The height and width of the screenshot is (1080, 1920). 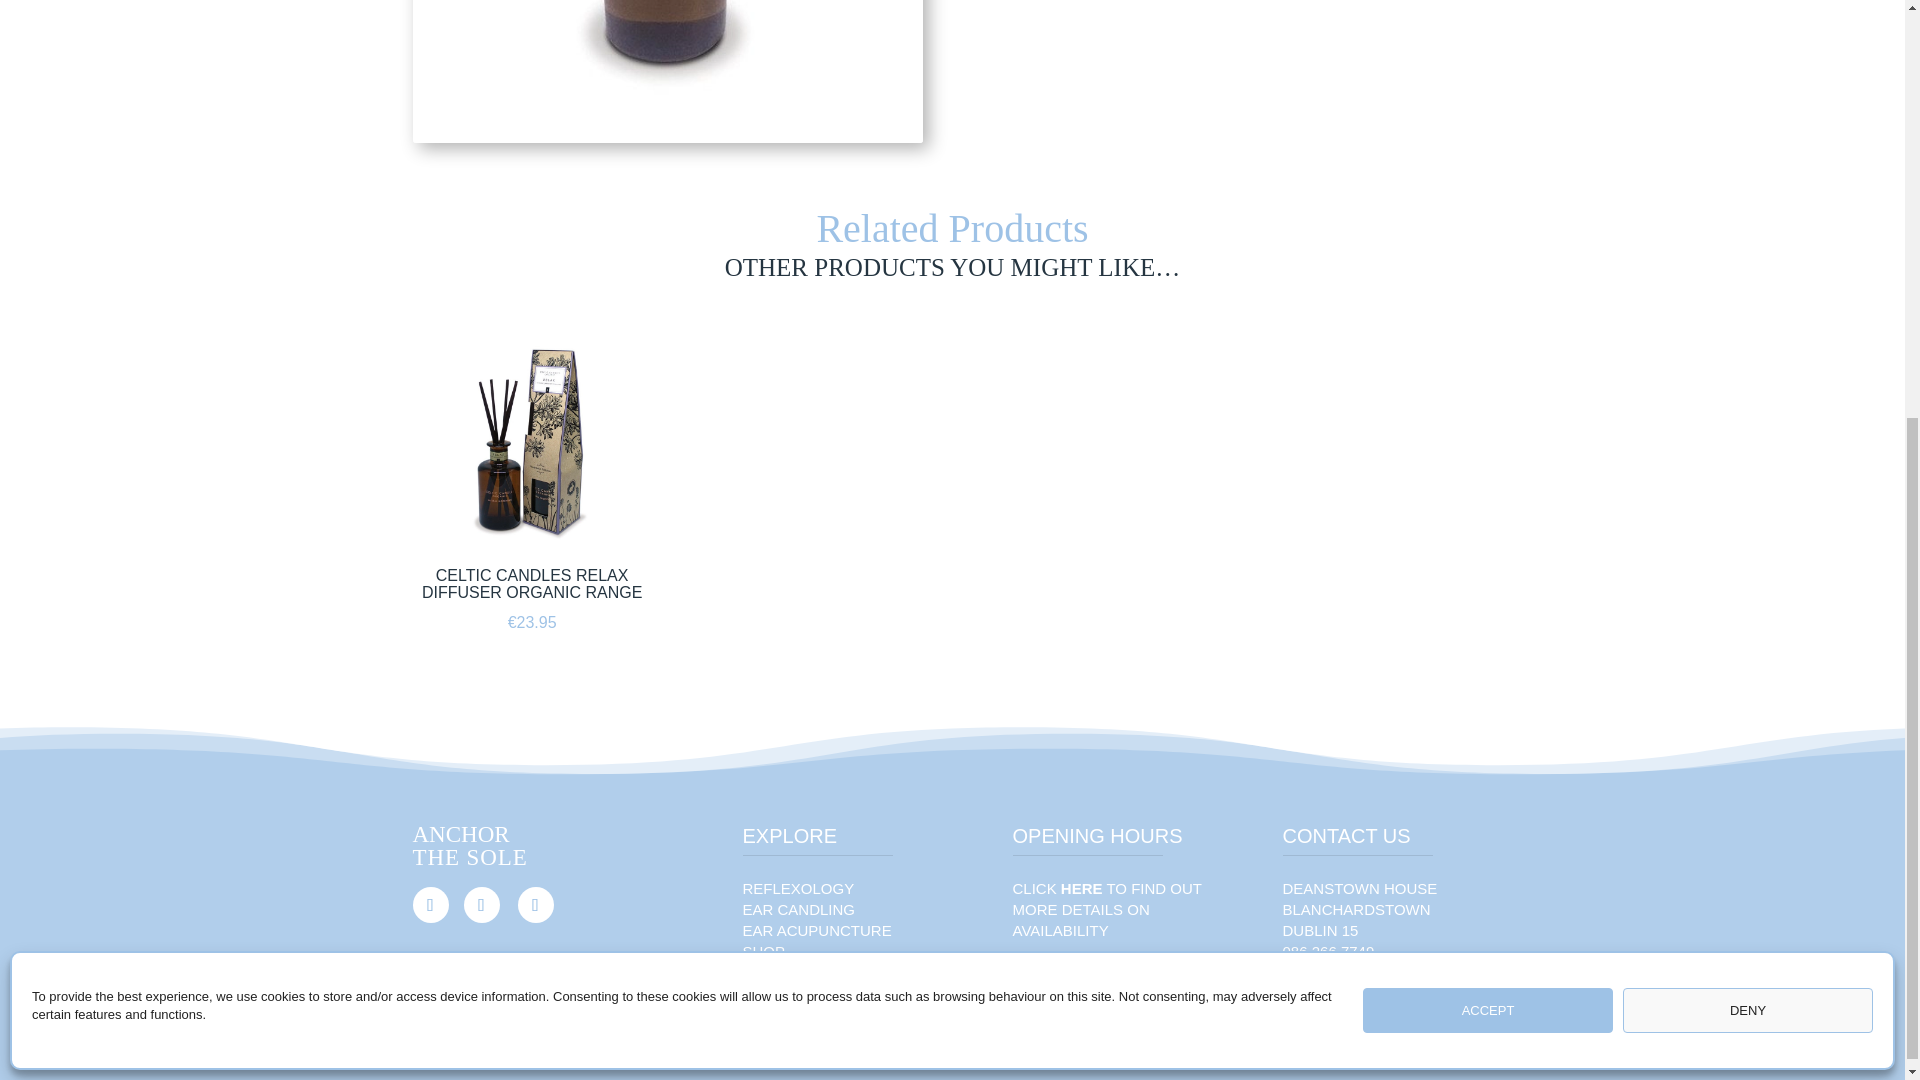 What do you see at coordinates (1488, 331) in the screenshot?
I see `ACCEPT` at bounding box center [1488, 331].